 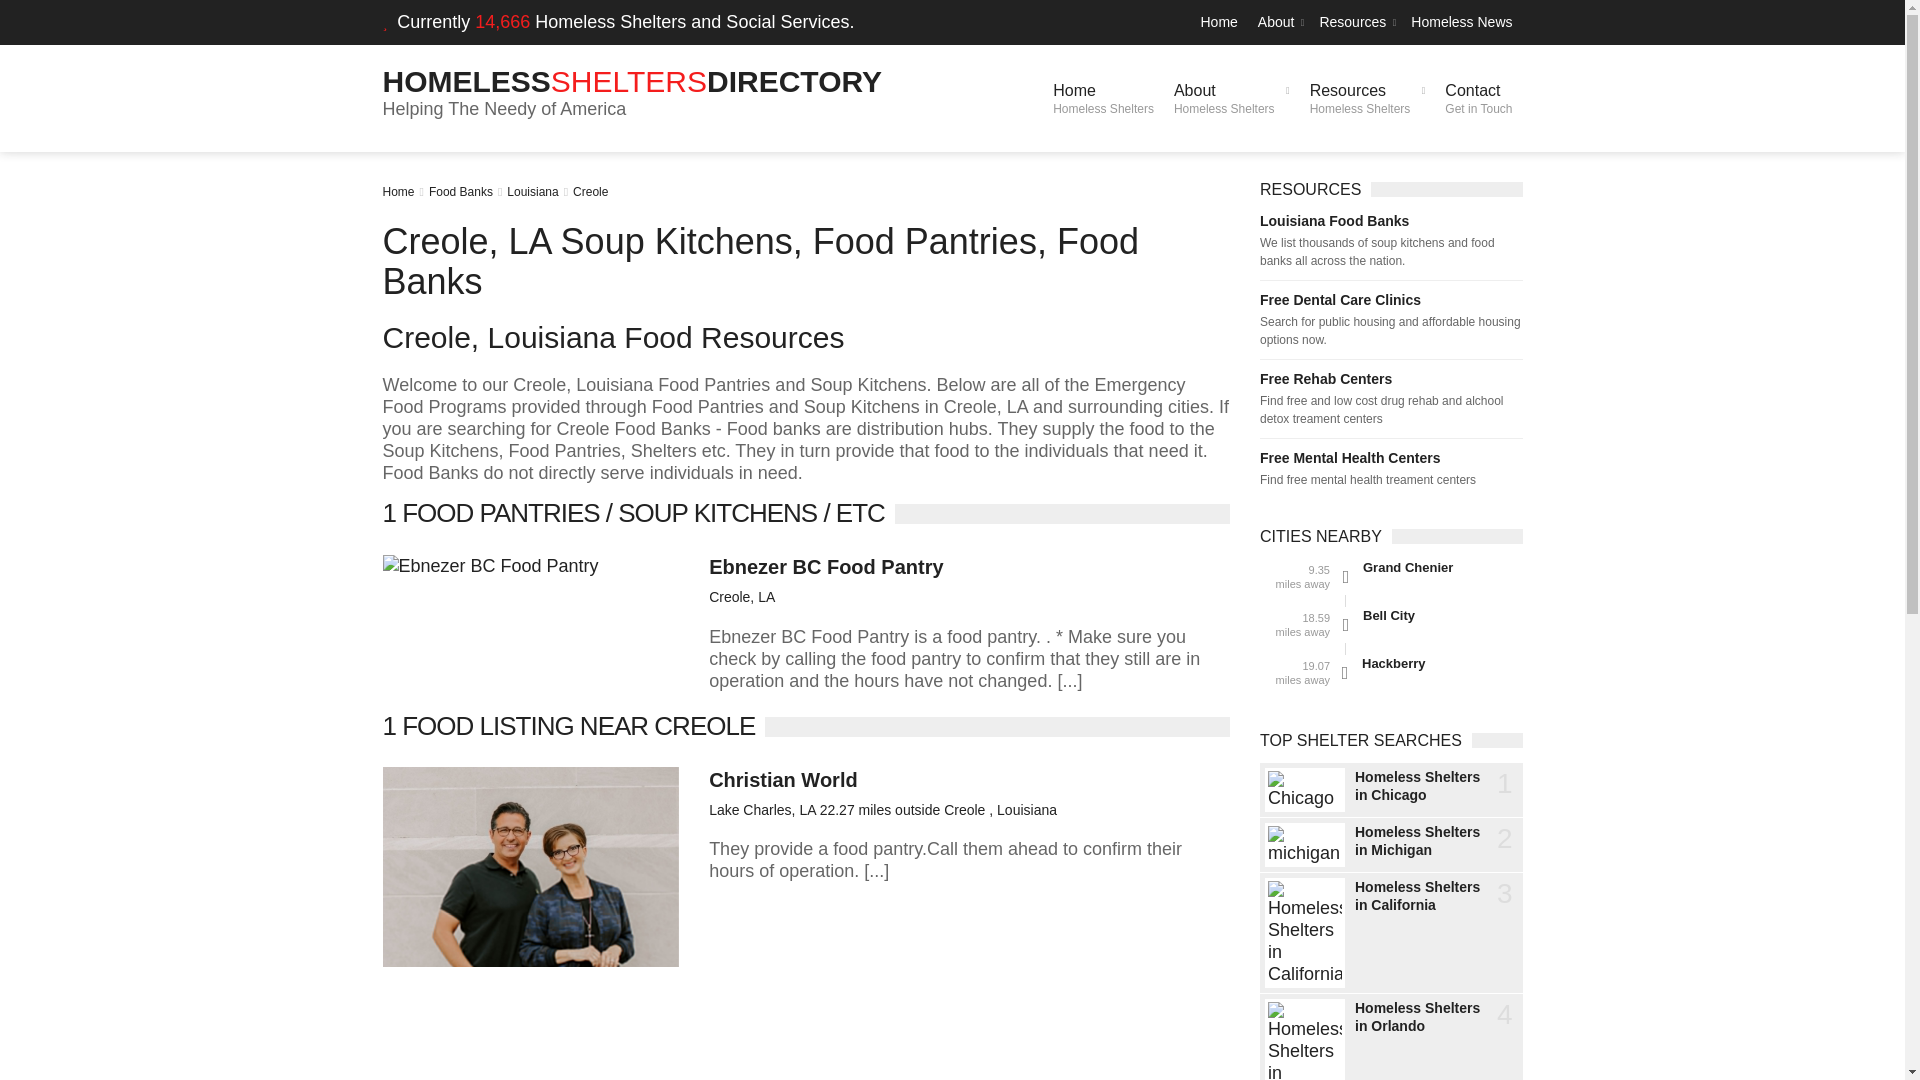 I want to click on Ebnezer BC Food Pantry, so click(x=1218, y=22).